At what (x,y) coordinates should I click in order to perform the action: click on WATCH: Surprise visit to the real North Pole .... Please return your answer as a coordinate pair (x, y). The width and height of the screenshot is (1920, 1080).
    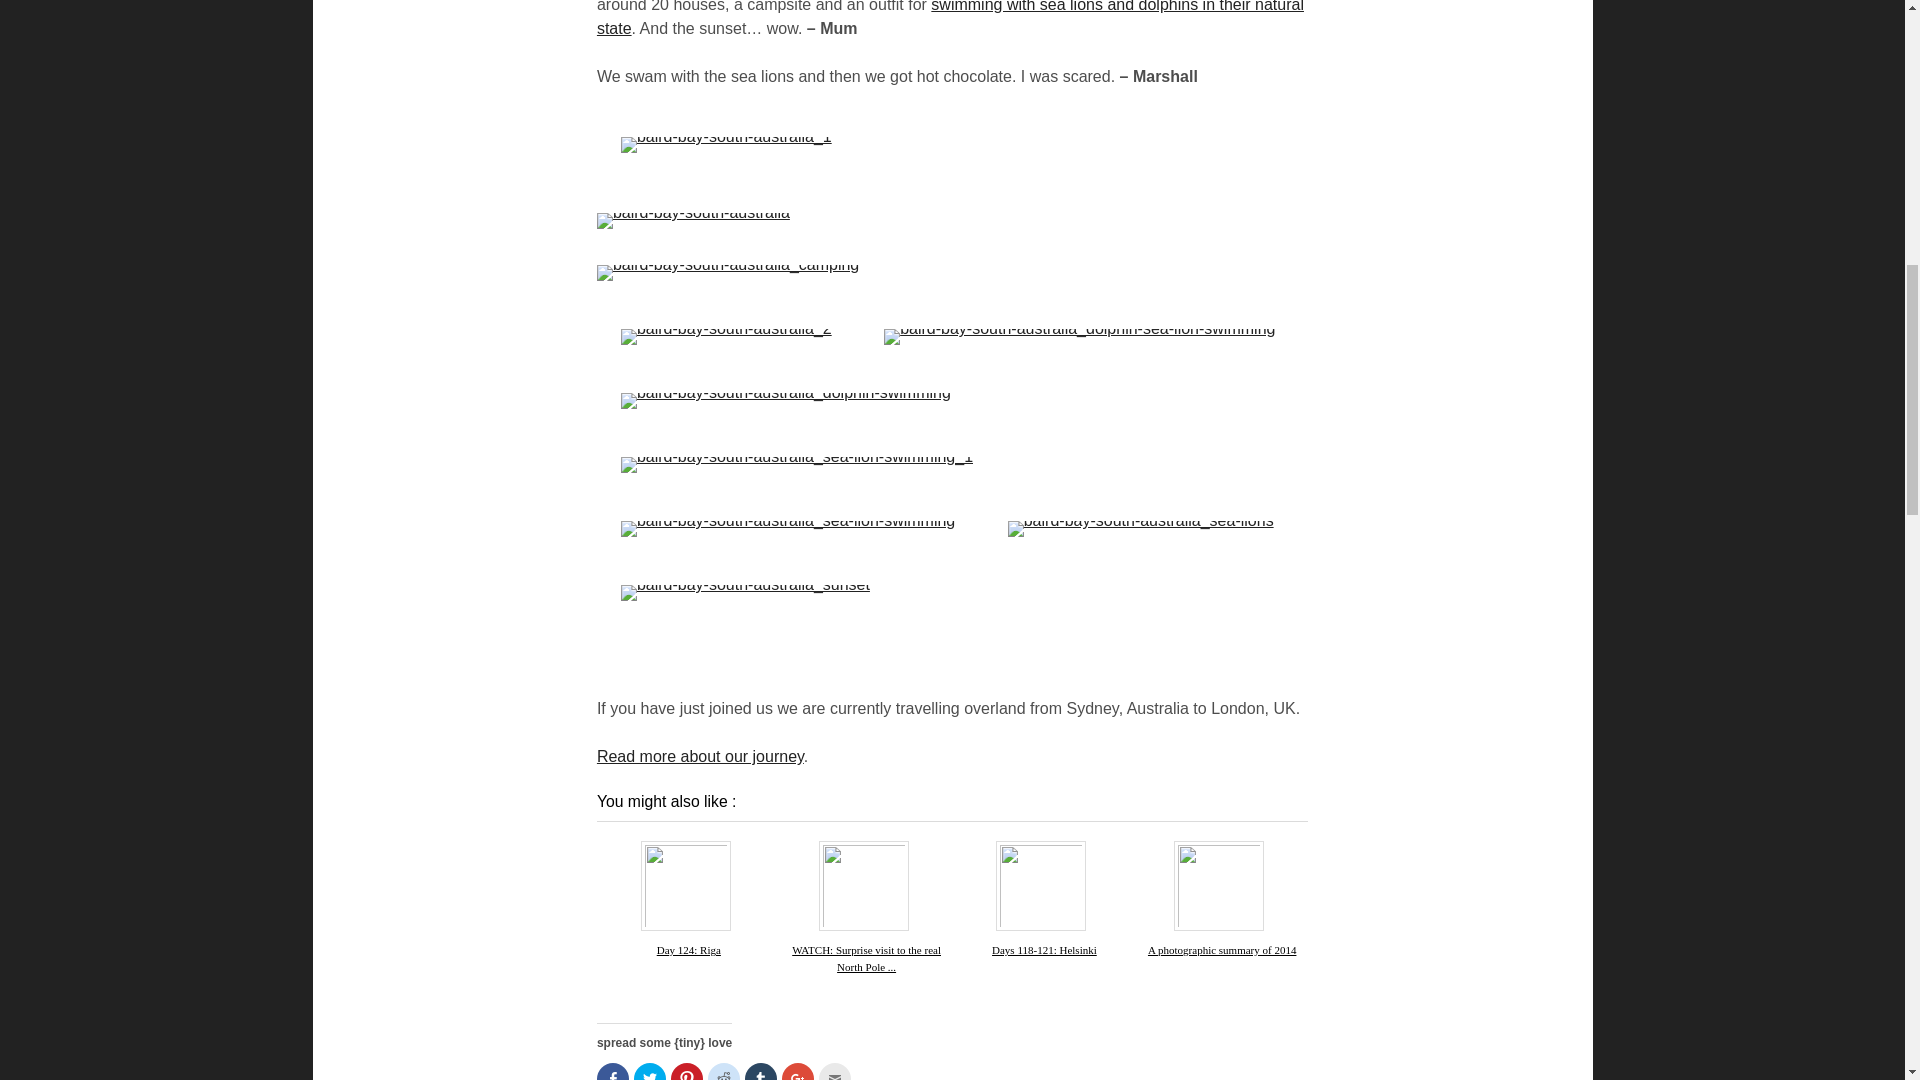
    Looking at the image, I should click on (866, 958).